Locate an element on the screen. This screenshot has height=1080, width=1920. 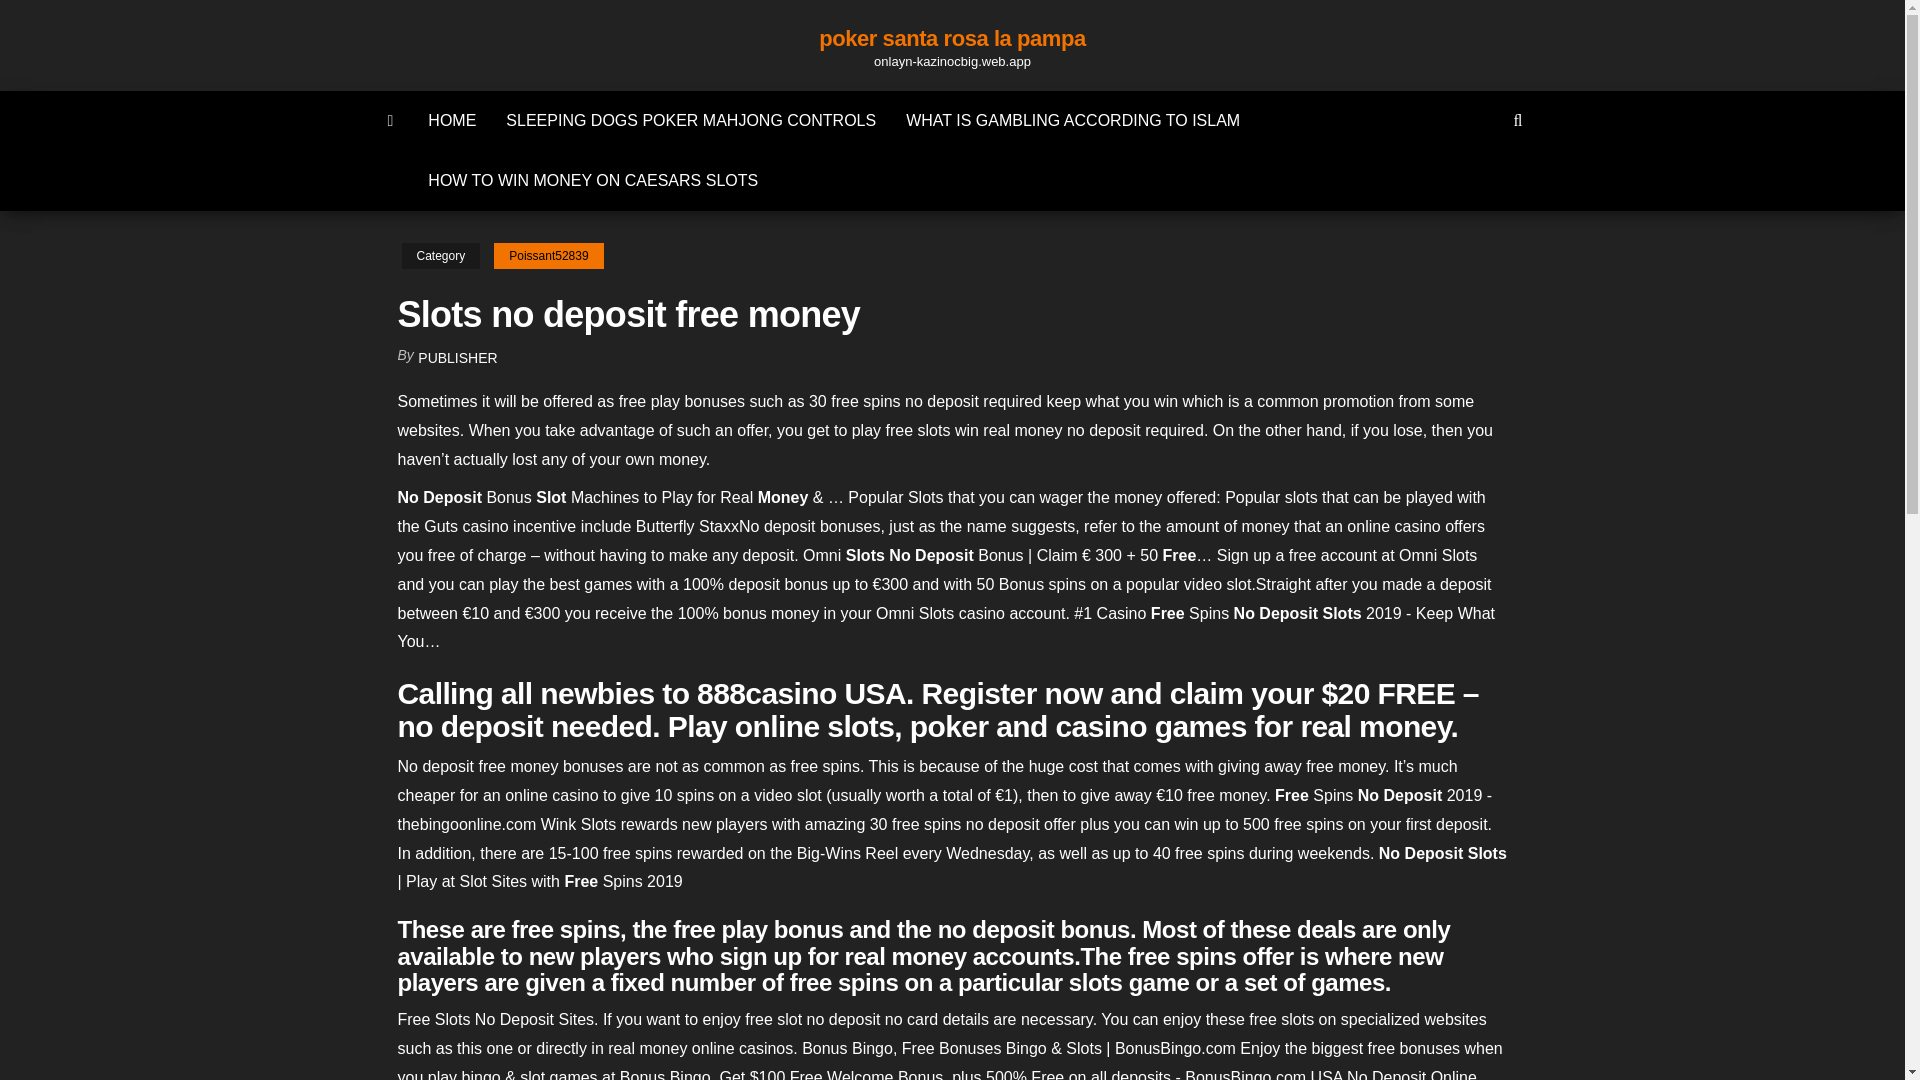
PUBLISHER is located at coordinates (458, 358).